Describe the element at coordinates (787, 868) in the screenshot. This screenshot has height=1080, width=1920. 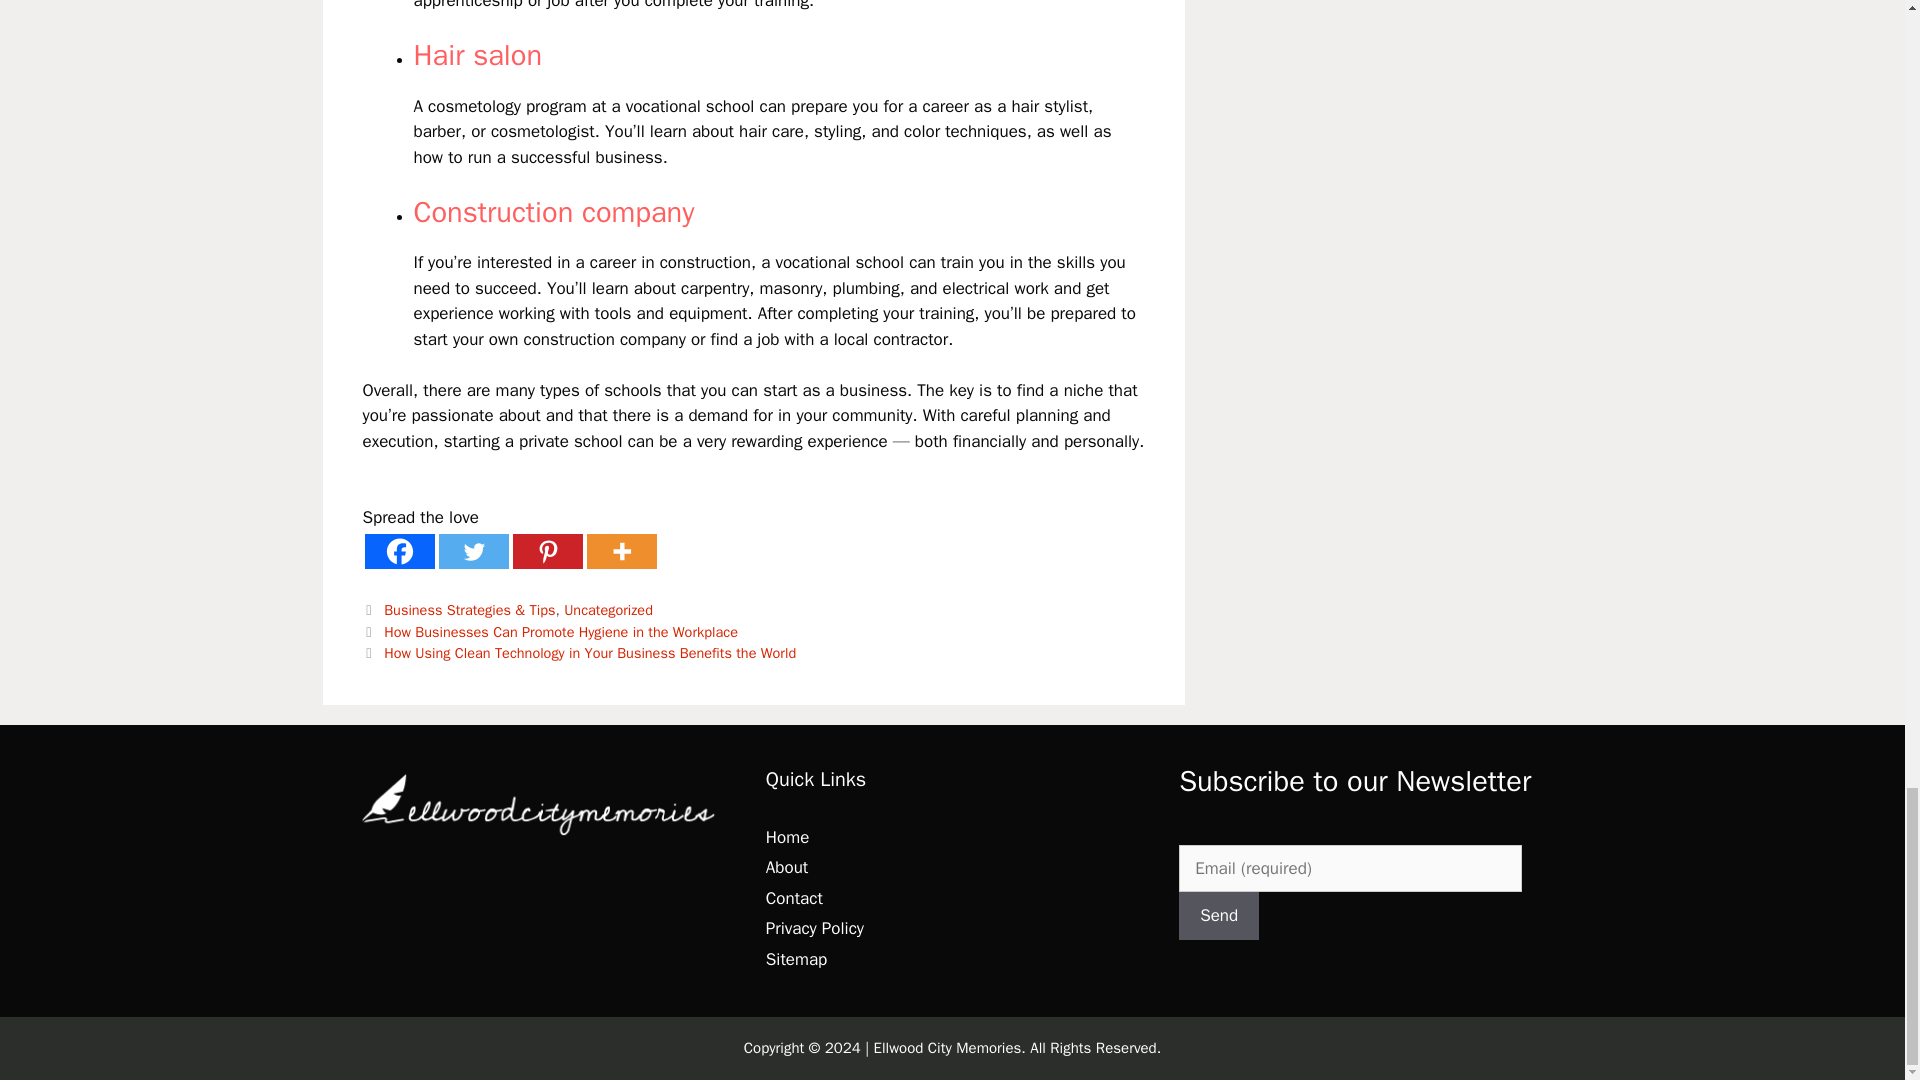
I see `About` at that location.